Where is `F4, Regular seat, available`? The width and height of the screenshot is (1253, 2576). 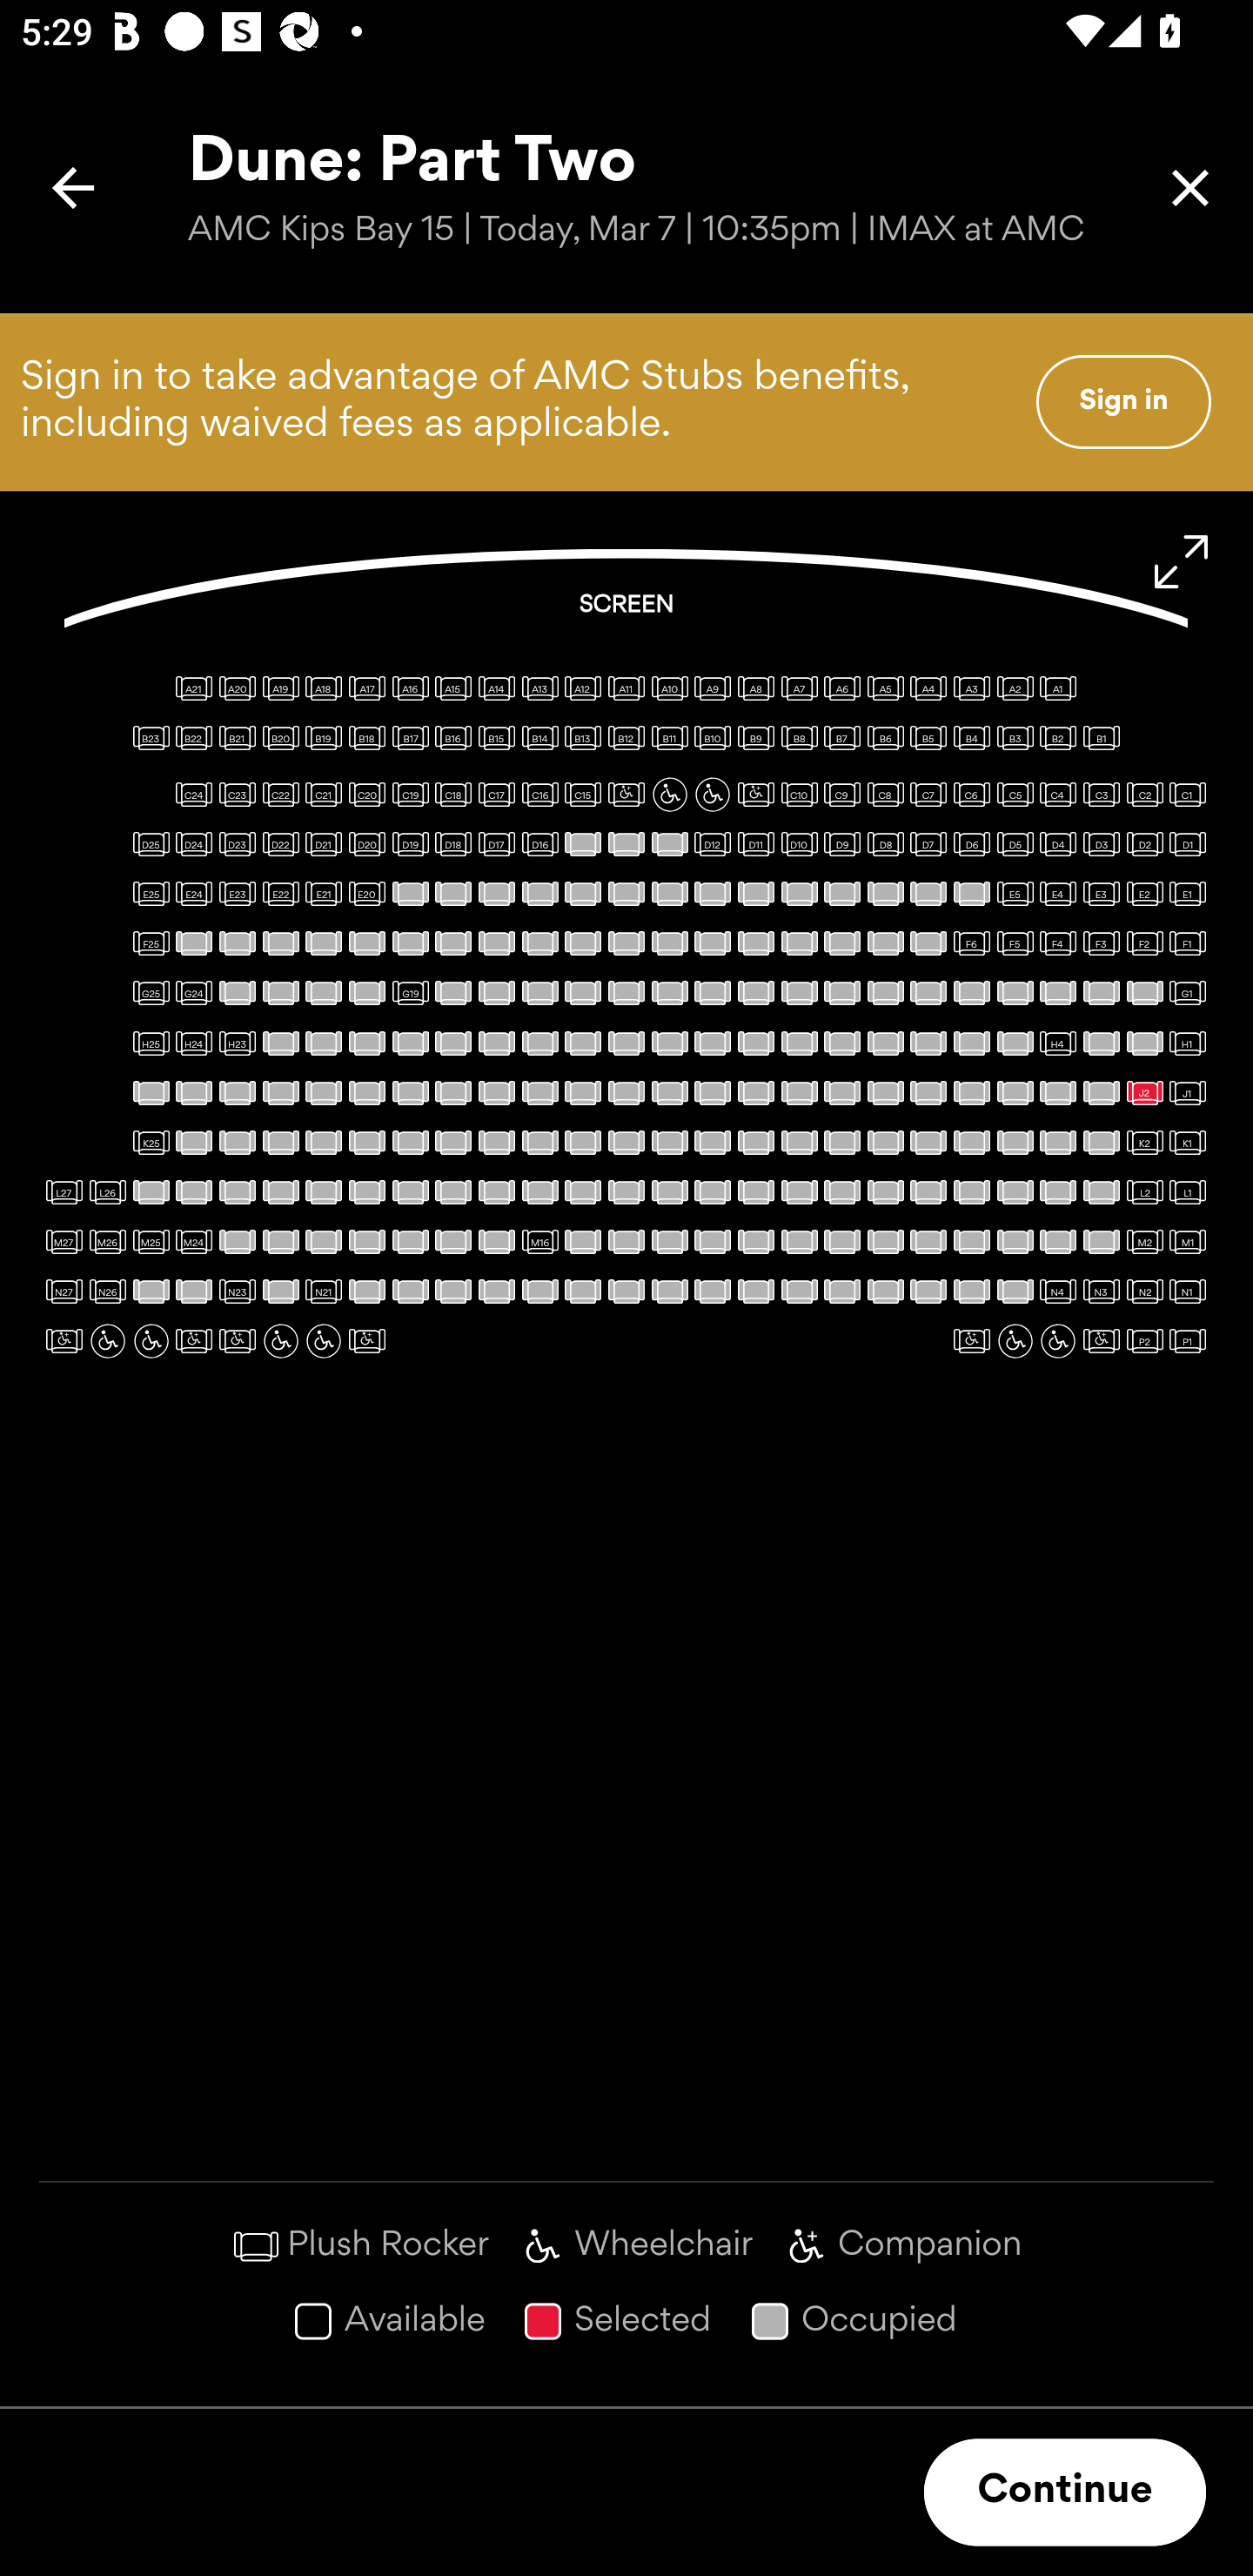 F4, Regular seat, available is located at coordinates (1058, 943).